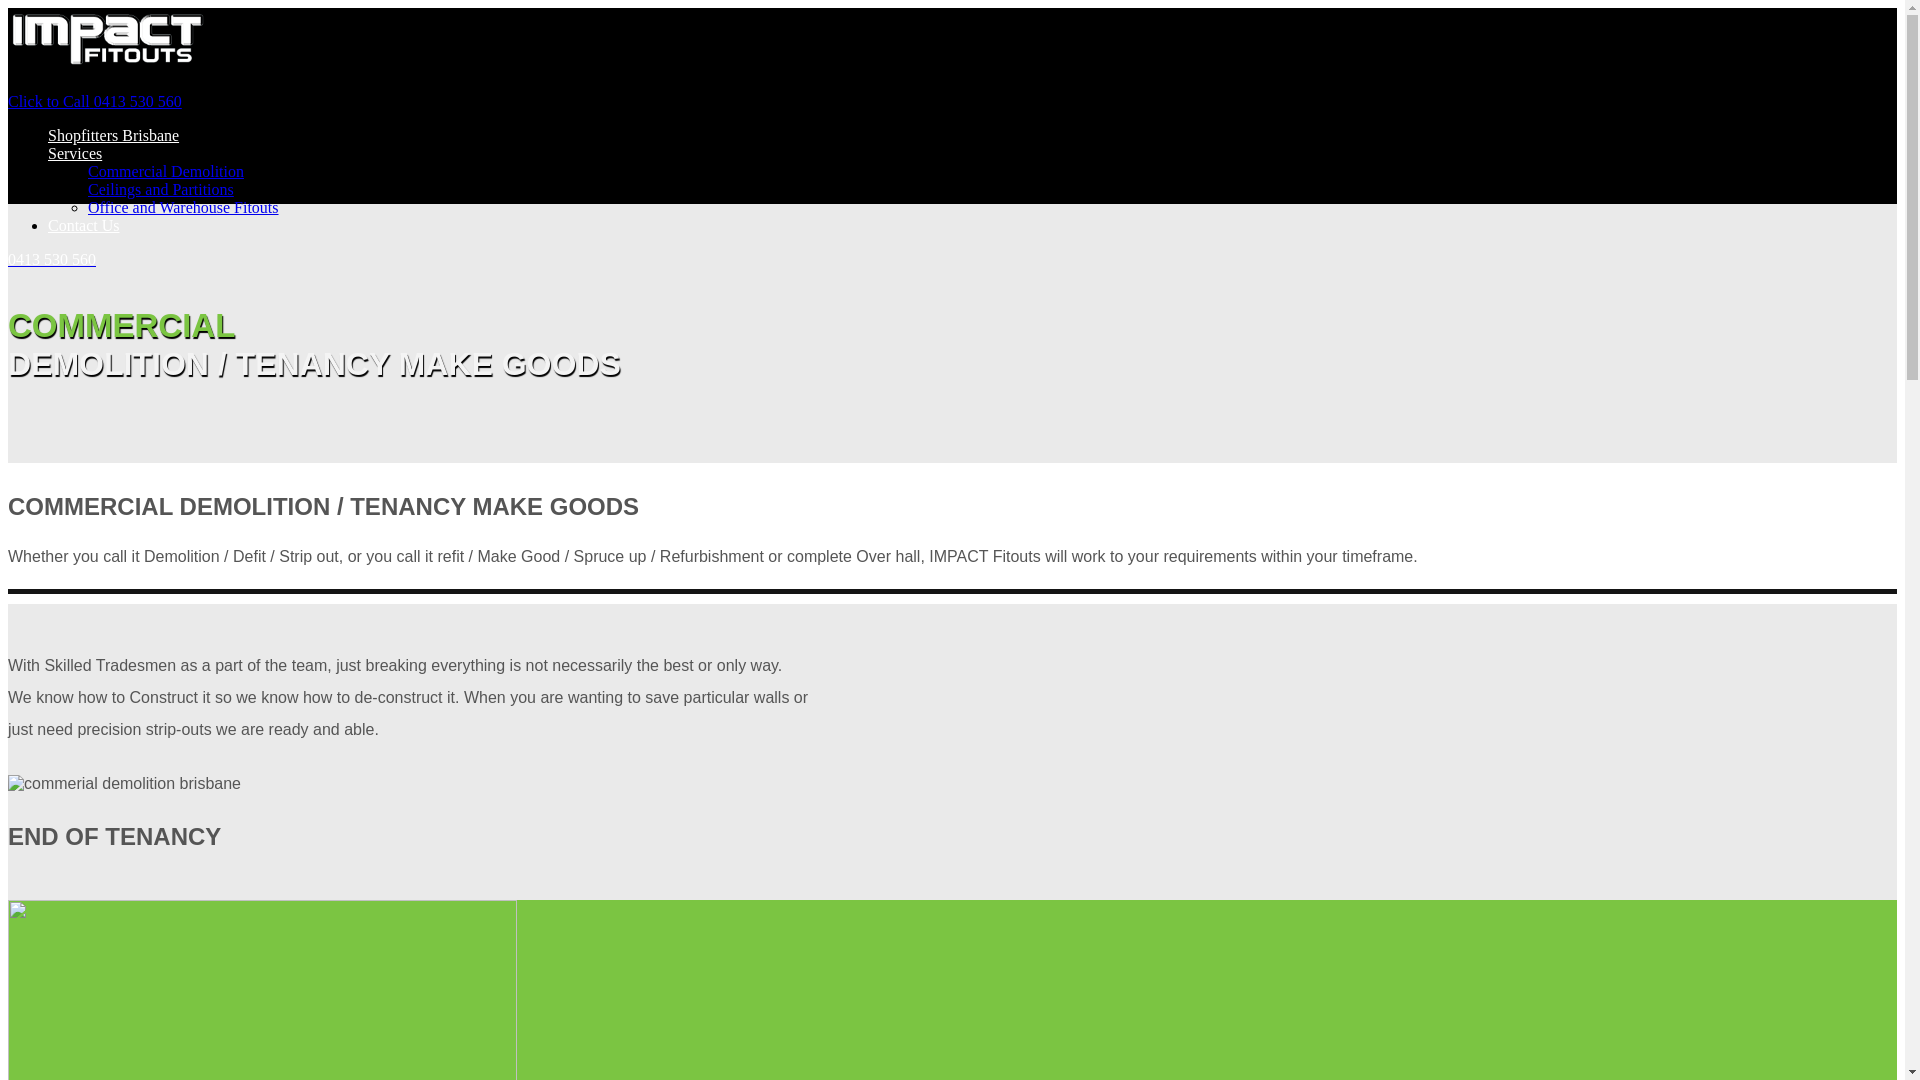  I want to click on Services, so click(75, 154).